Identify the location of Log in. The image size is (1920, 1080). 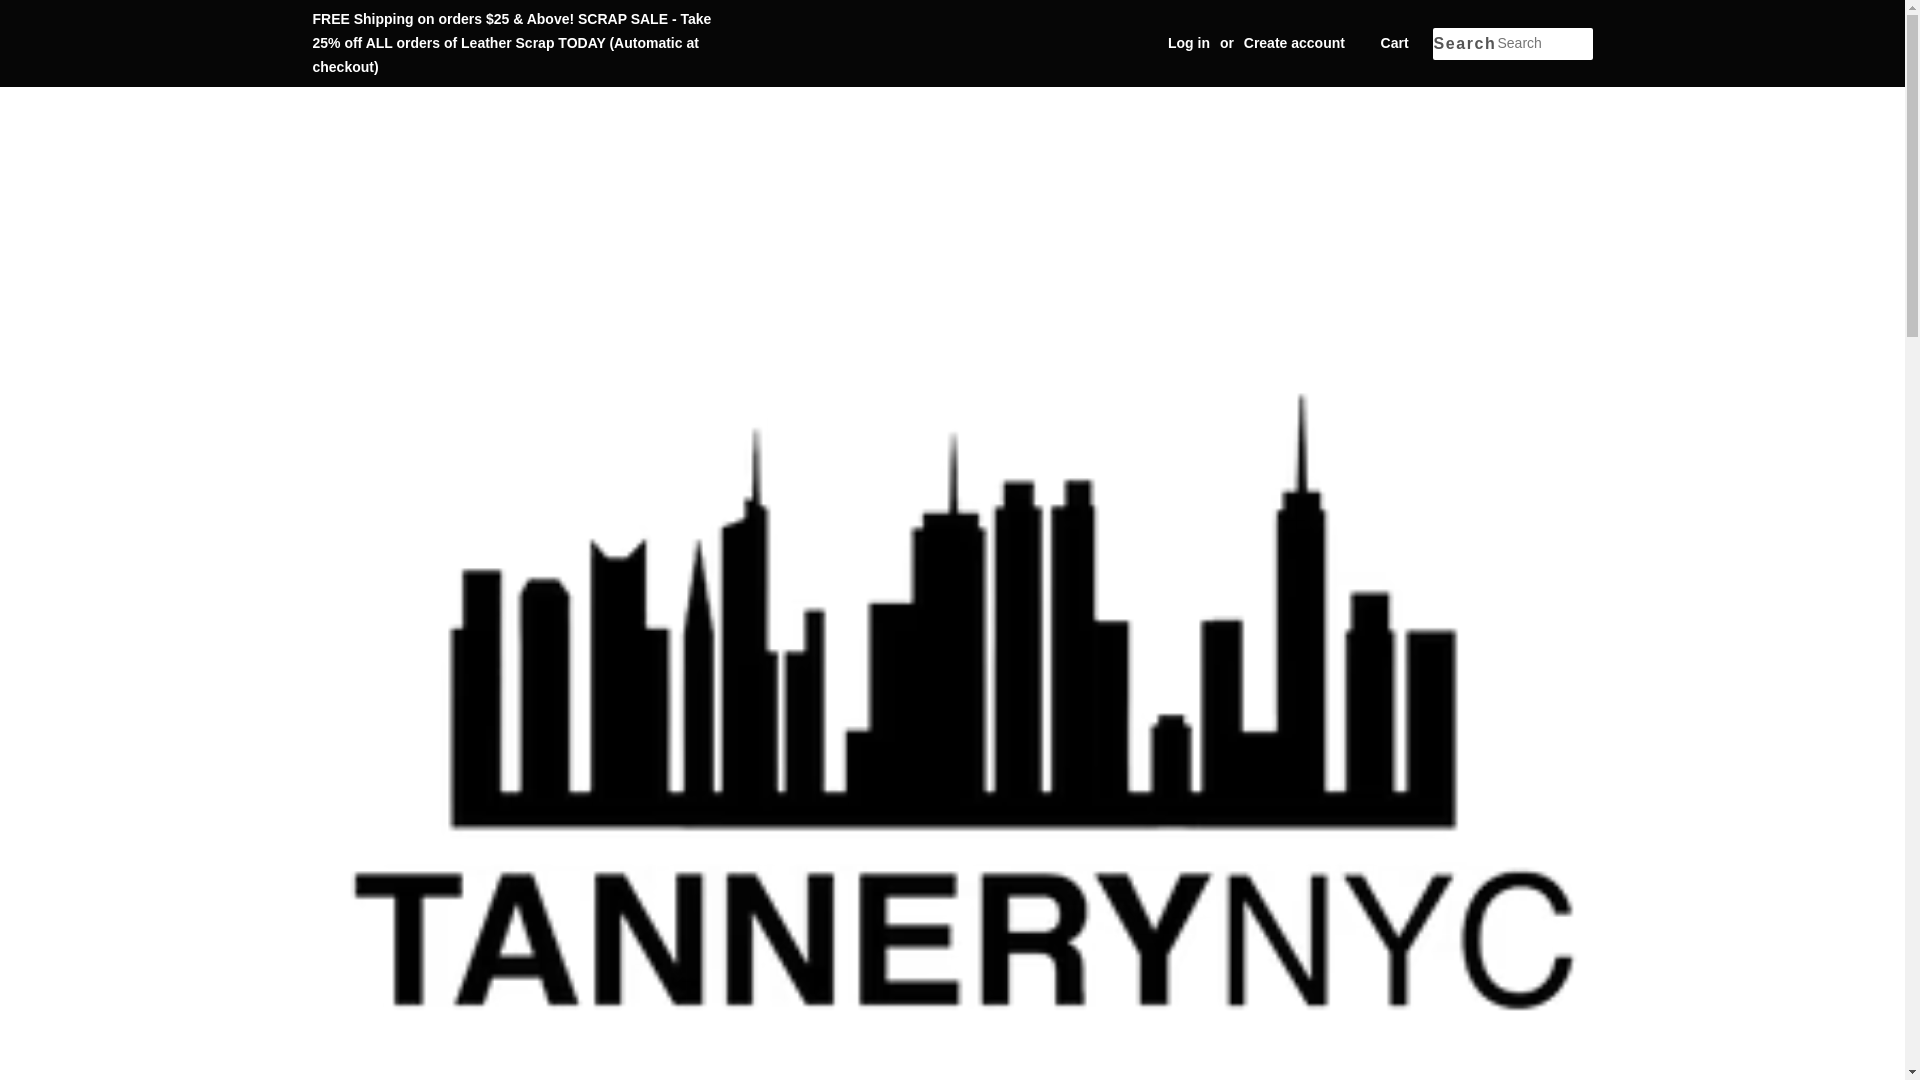
(1188, 42).